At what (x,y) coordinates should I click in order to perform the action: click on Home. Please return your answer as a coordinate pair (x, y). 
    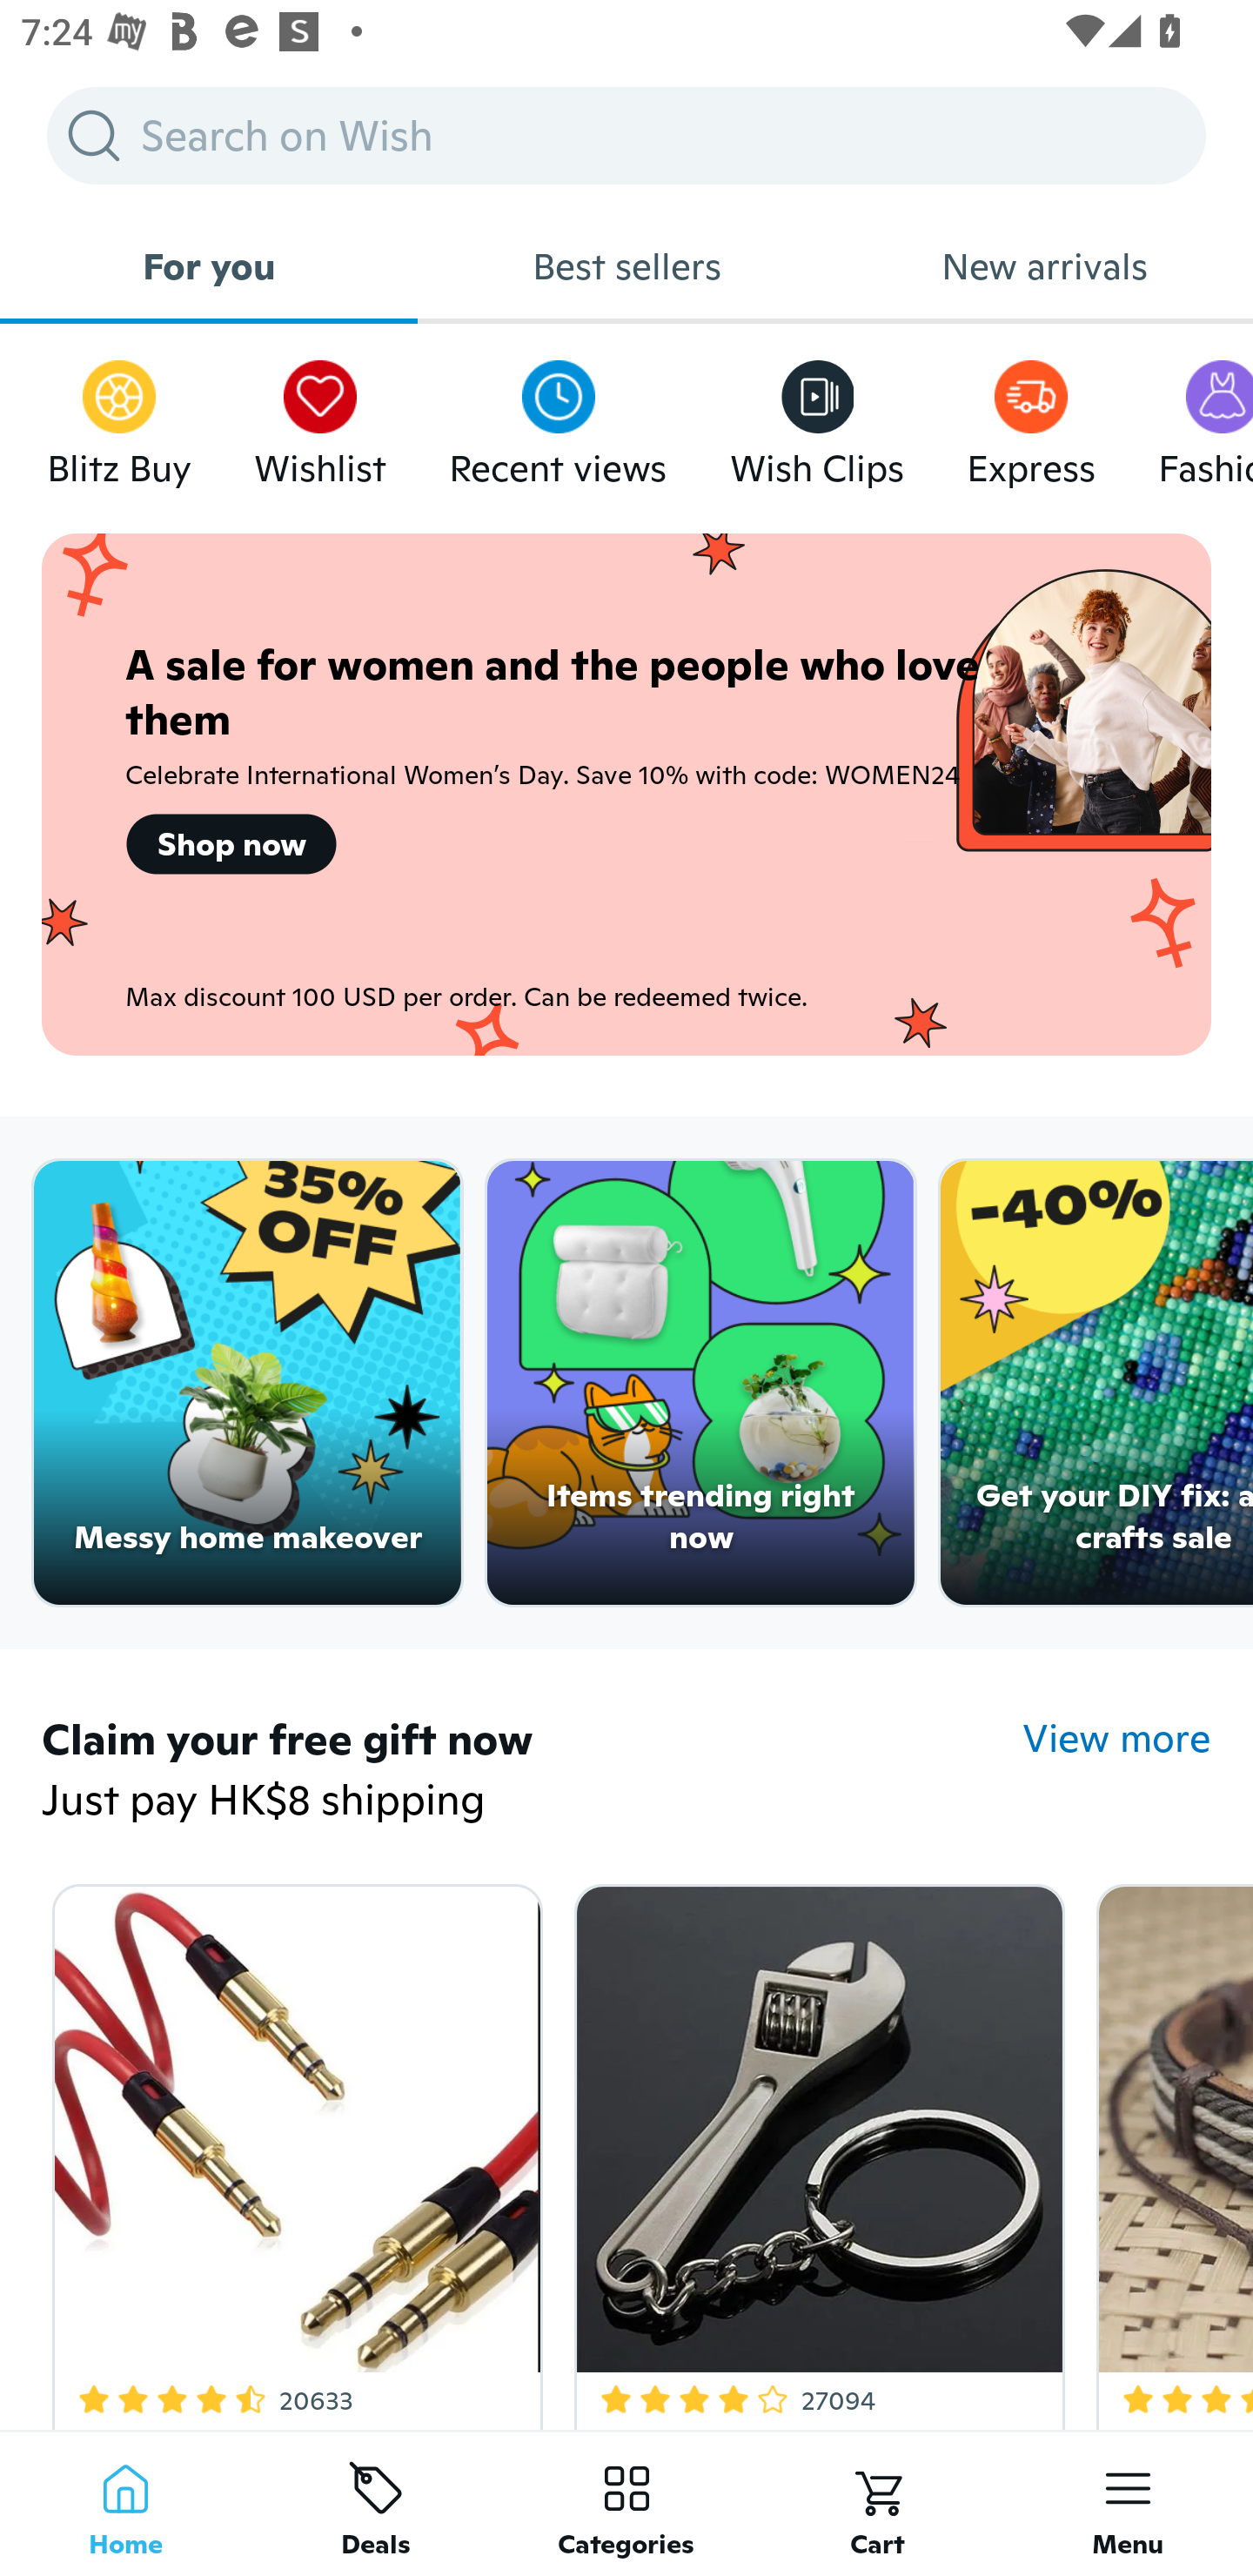
    Looking at the image, I should click on (125, 2503).